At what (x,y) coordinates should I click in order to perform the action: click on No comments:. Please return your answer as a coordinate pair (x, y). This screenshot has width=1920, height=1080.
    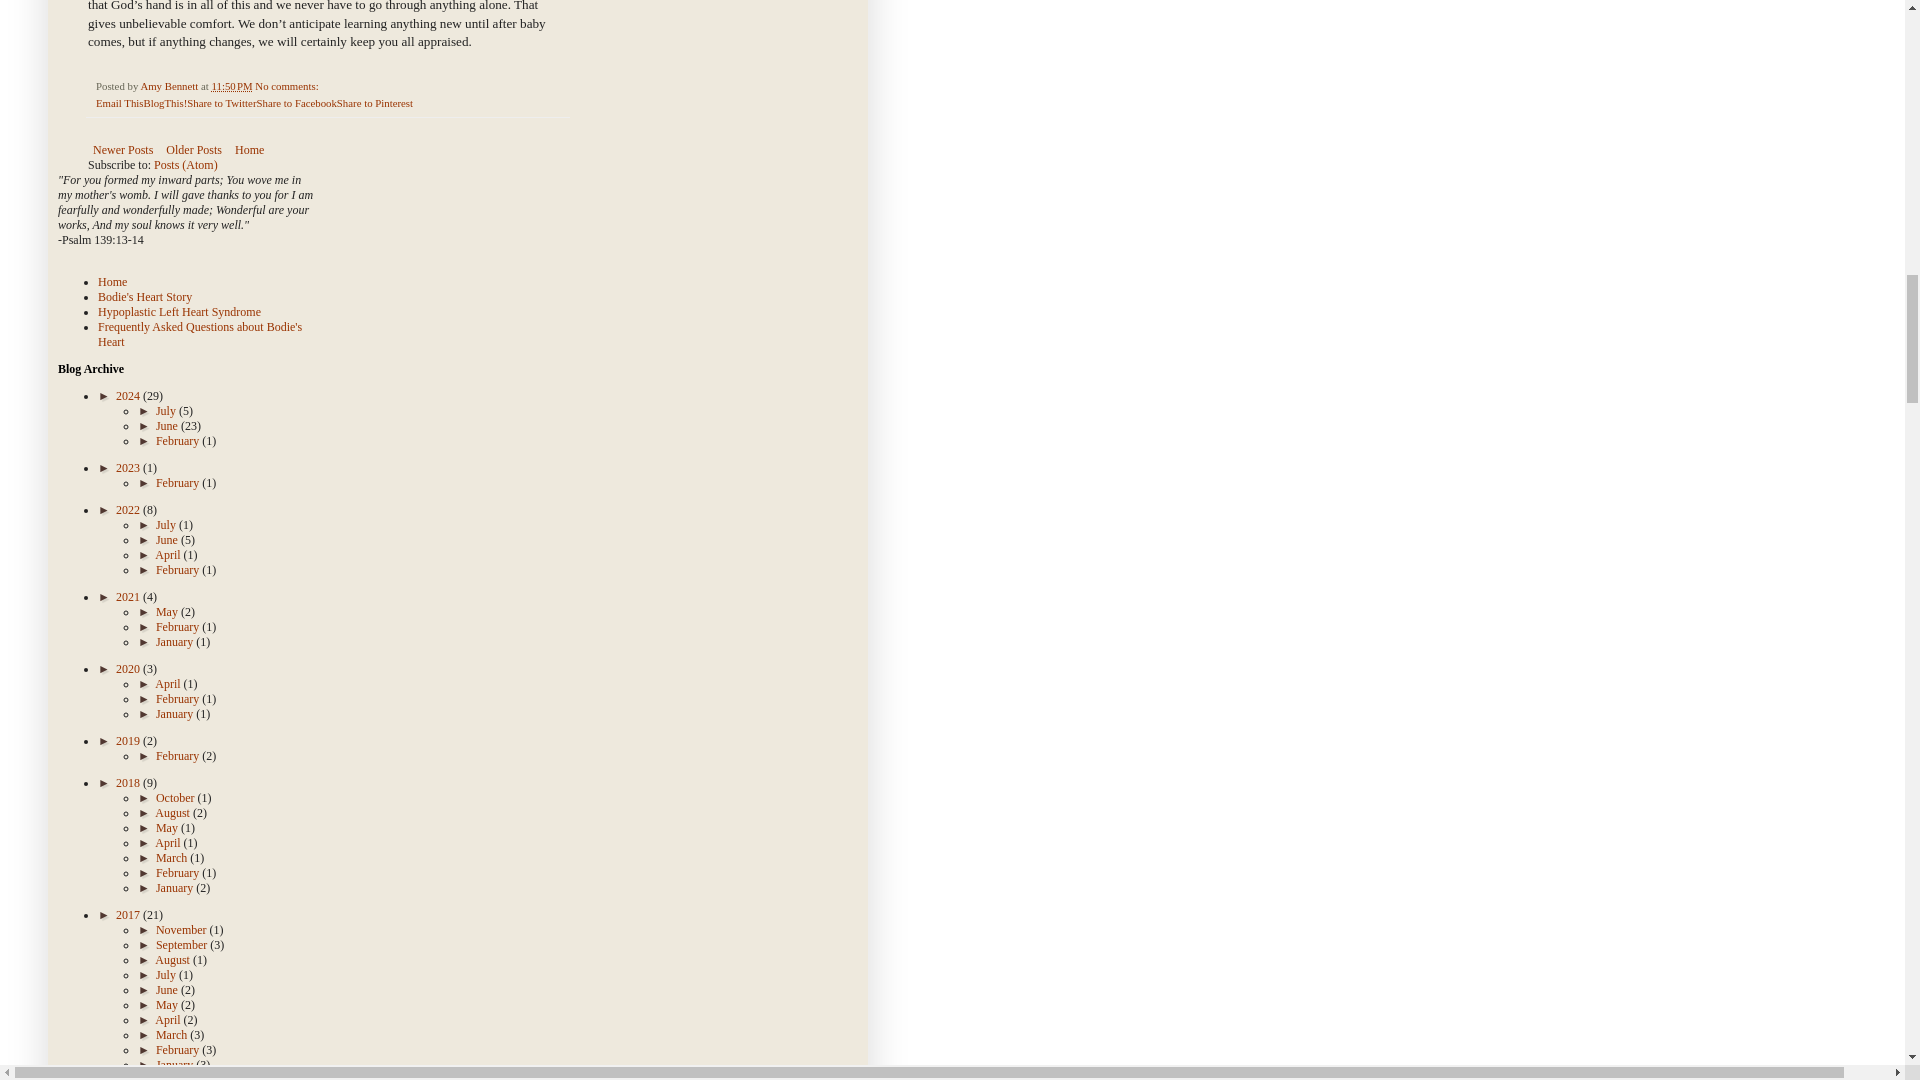
    Looking at the image, I should click on (288, 85).